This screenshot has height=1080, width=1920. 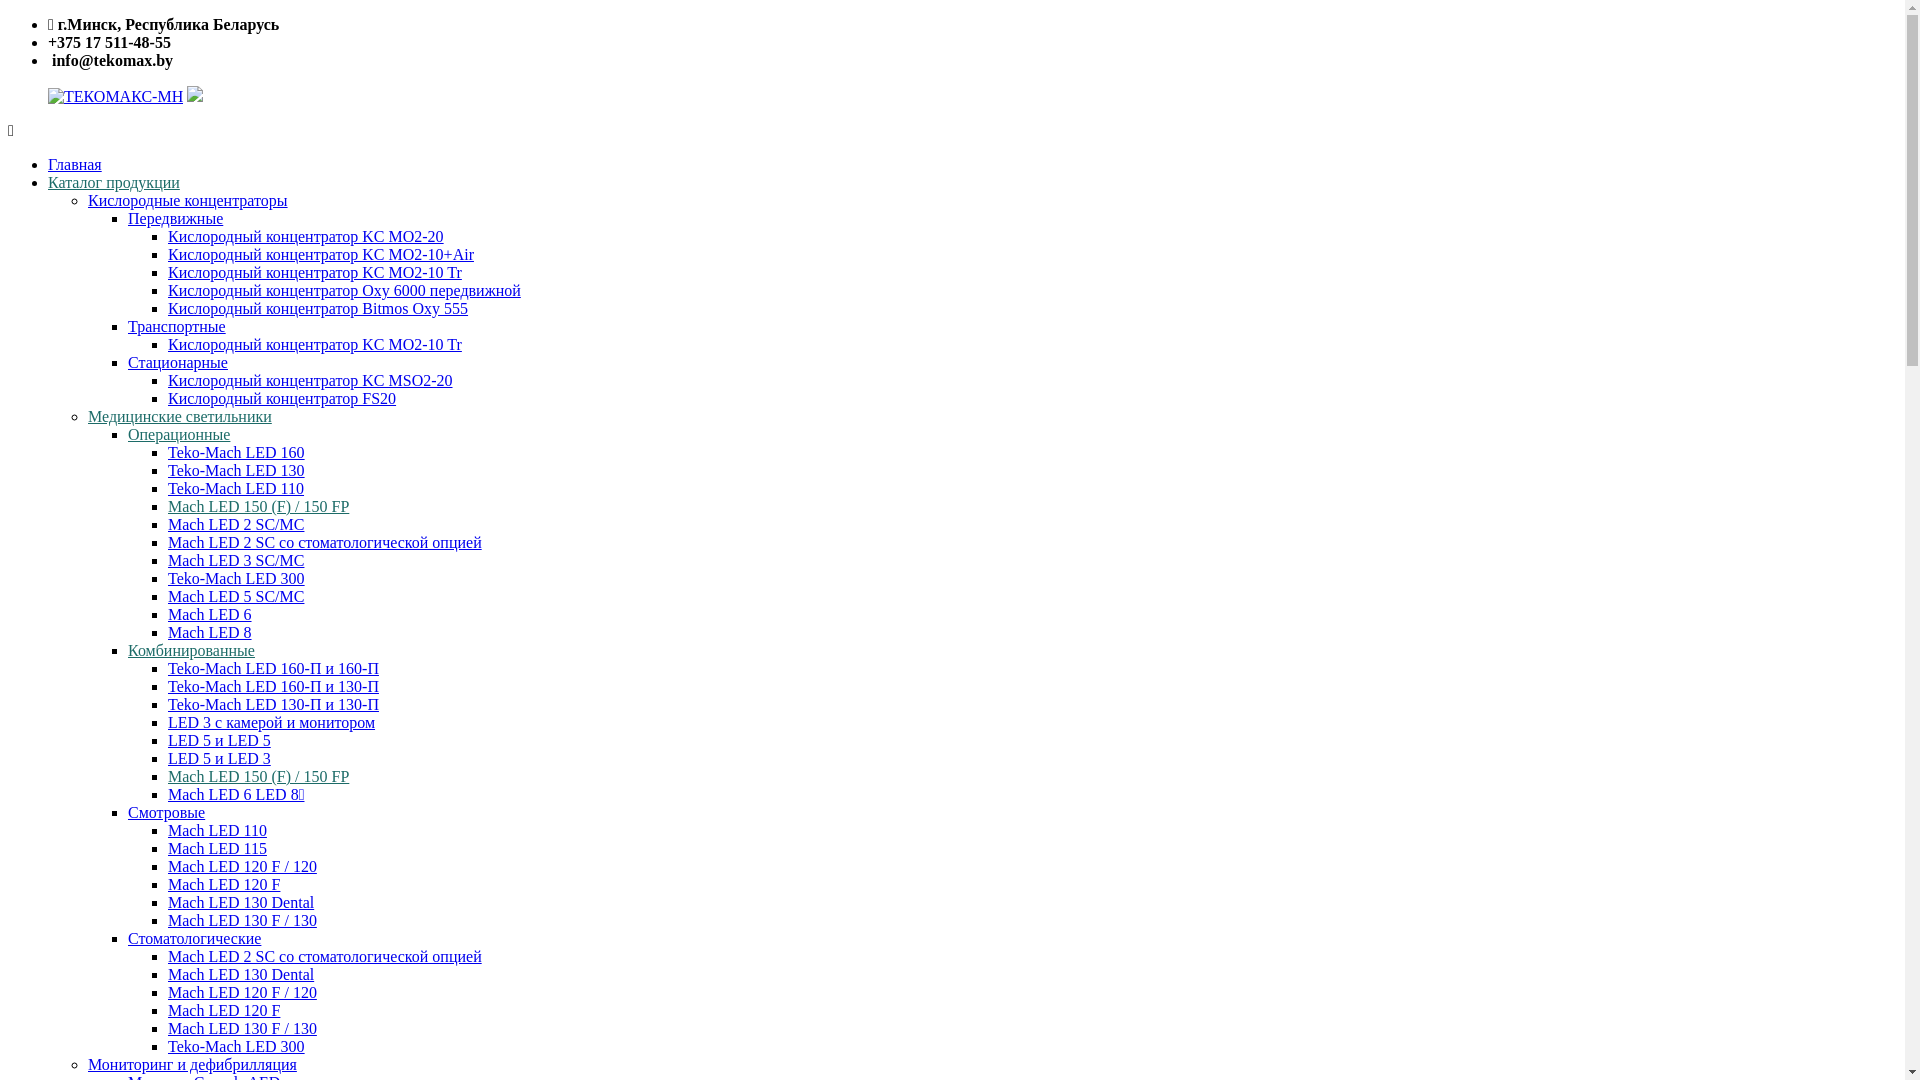 What do you see at coordinates (224, 1010) in the screenshot?
I see `Mach LED 120 F` at bounding box center [224, 1010].